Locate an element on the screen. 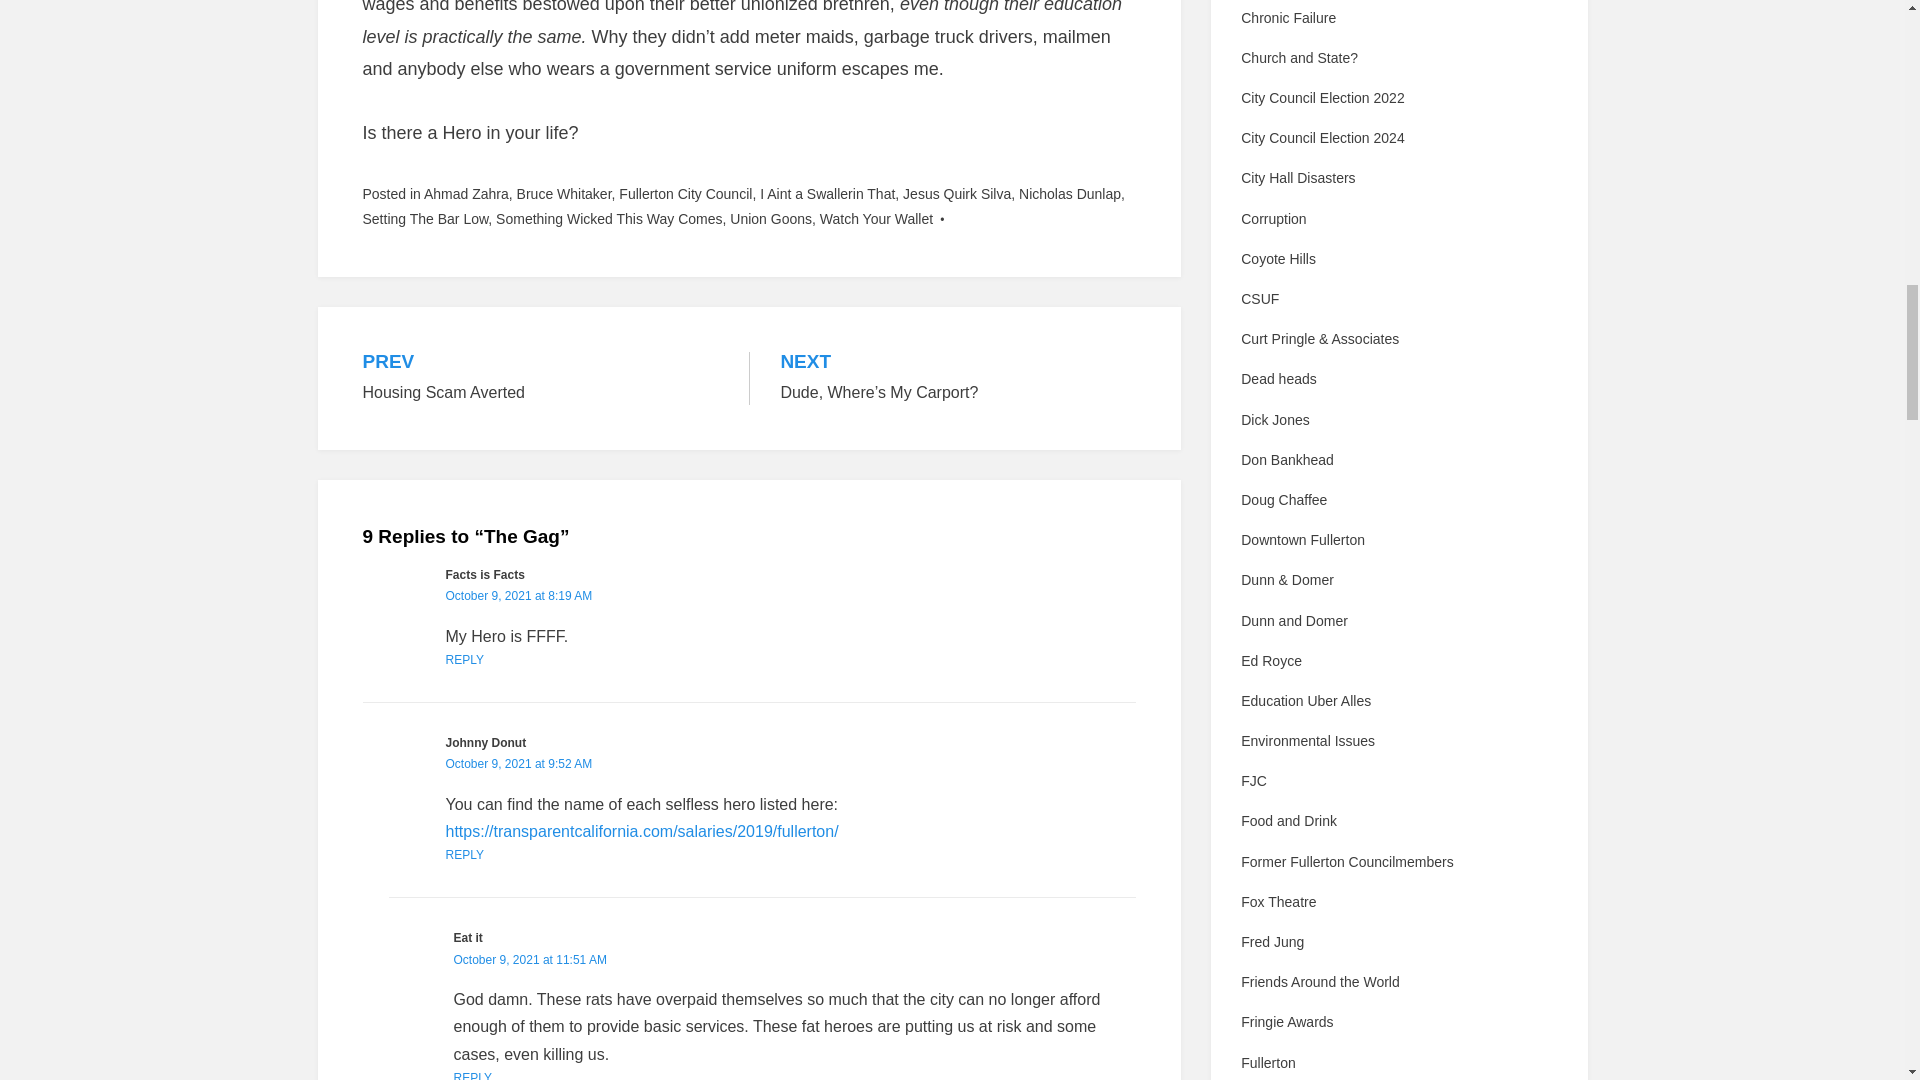 This screenshot has width=1920, height=1080. Setting The Bar Low is located at coordinates (464, 854).